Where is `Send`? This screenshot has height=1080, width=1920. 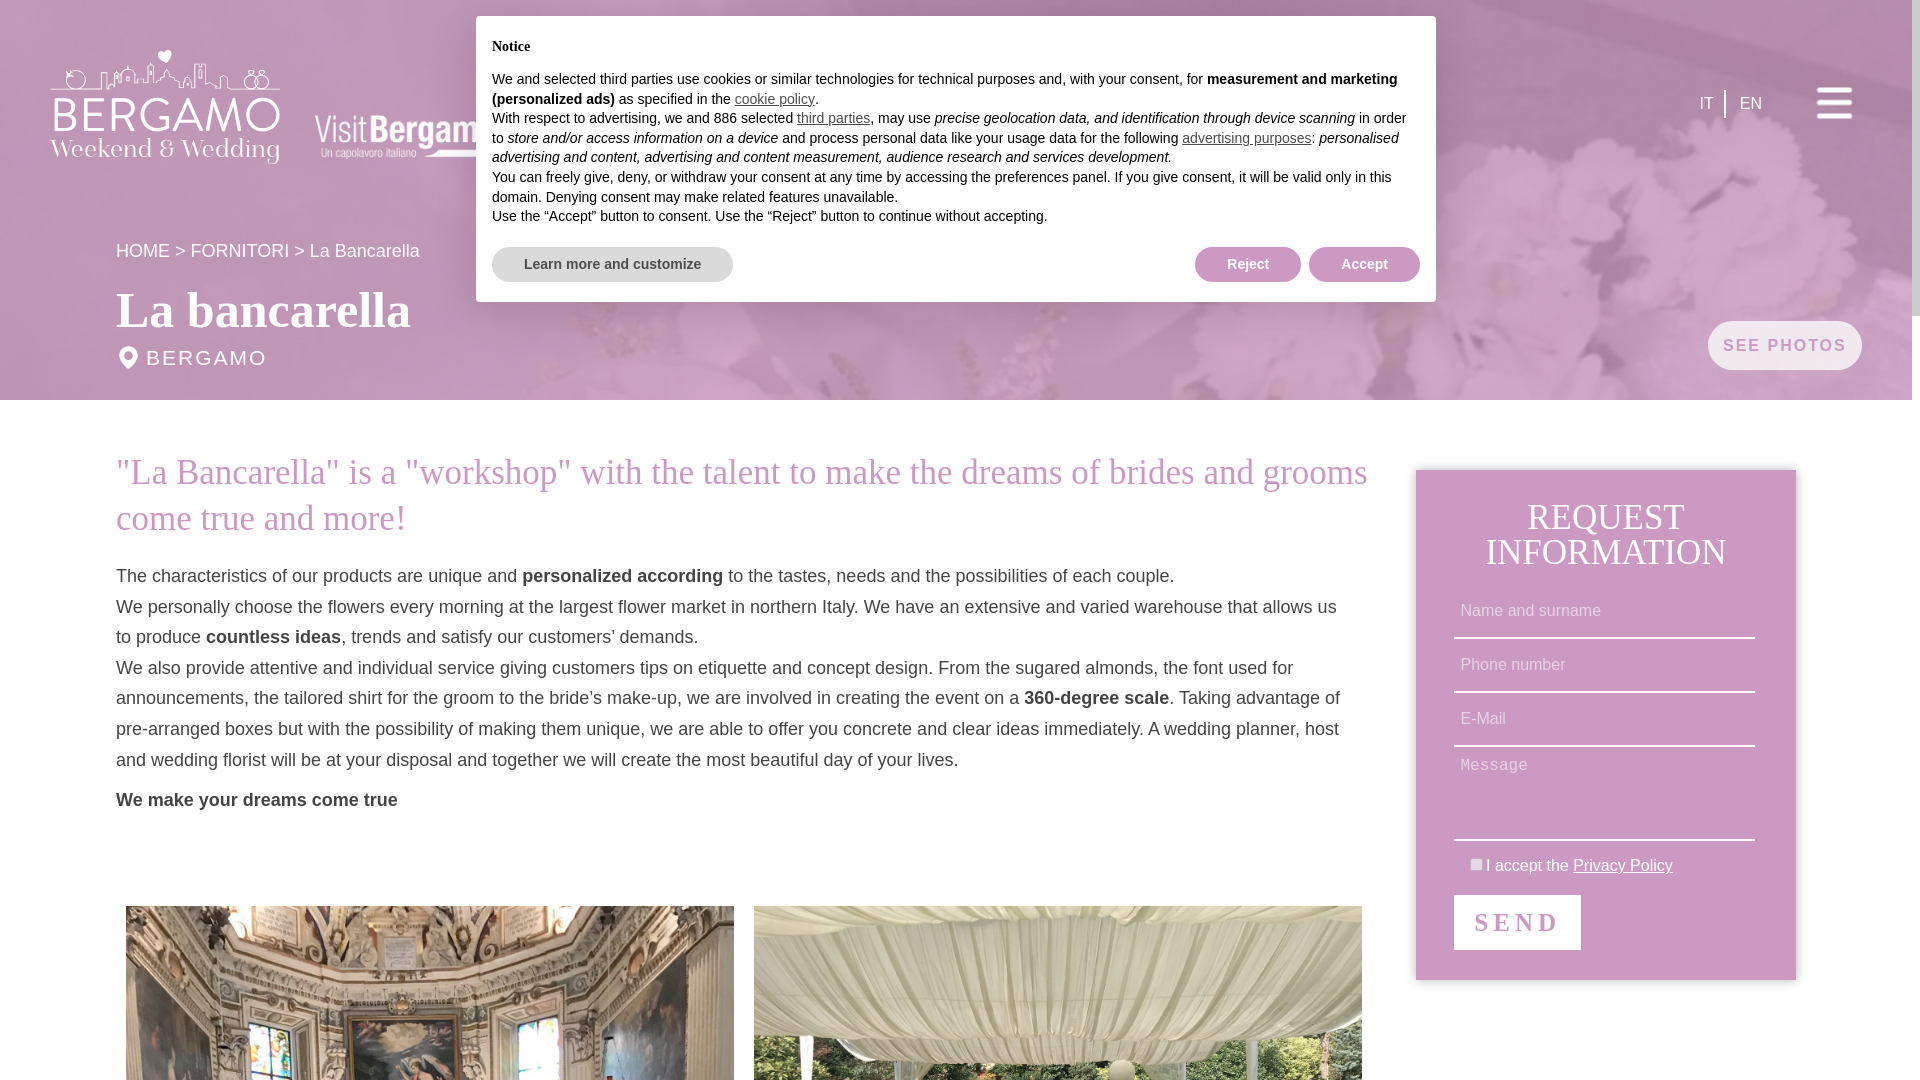 Send is located at coordinates (1516, 922).